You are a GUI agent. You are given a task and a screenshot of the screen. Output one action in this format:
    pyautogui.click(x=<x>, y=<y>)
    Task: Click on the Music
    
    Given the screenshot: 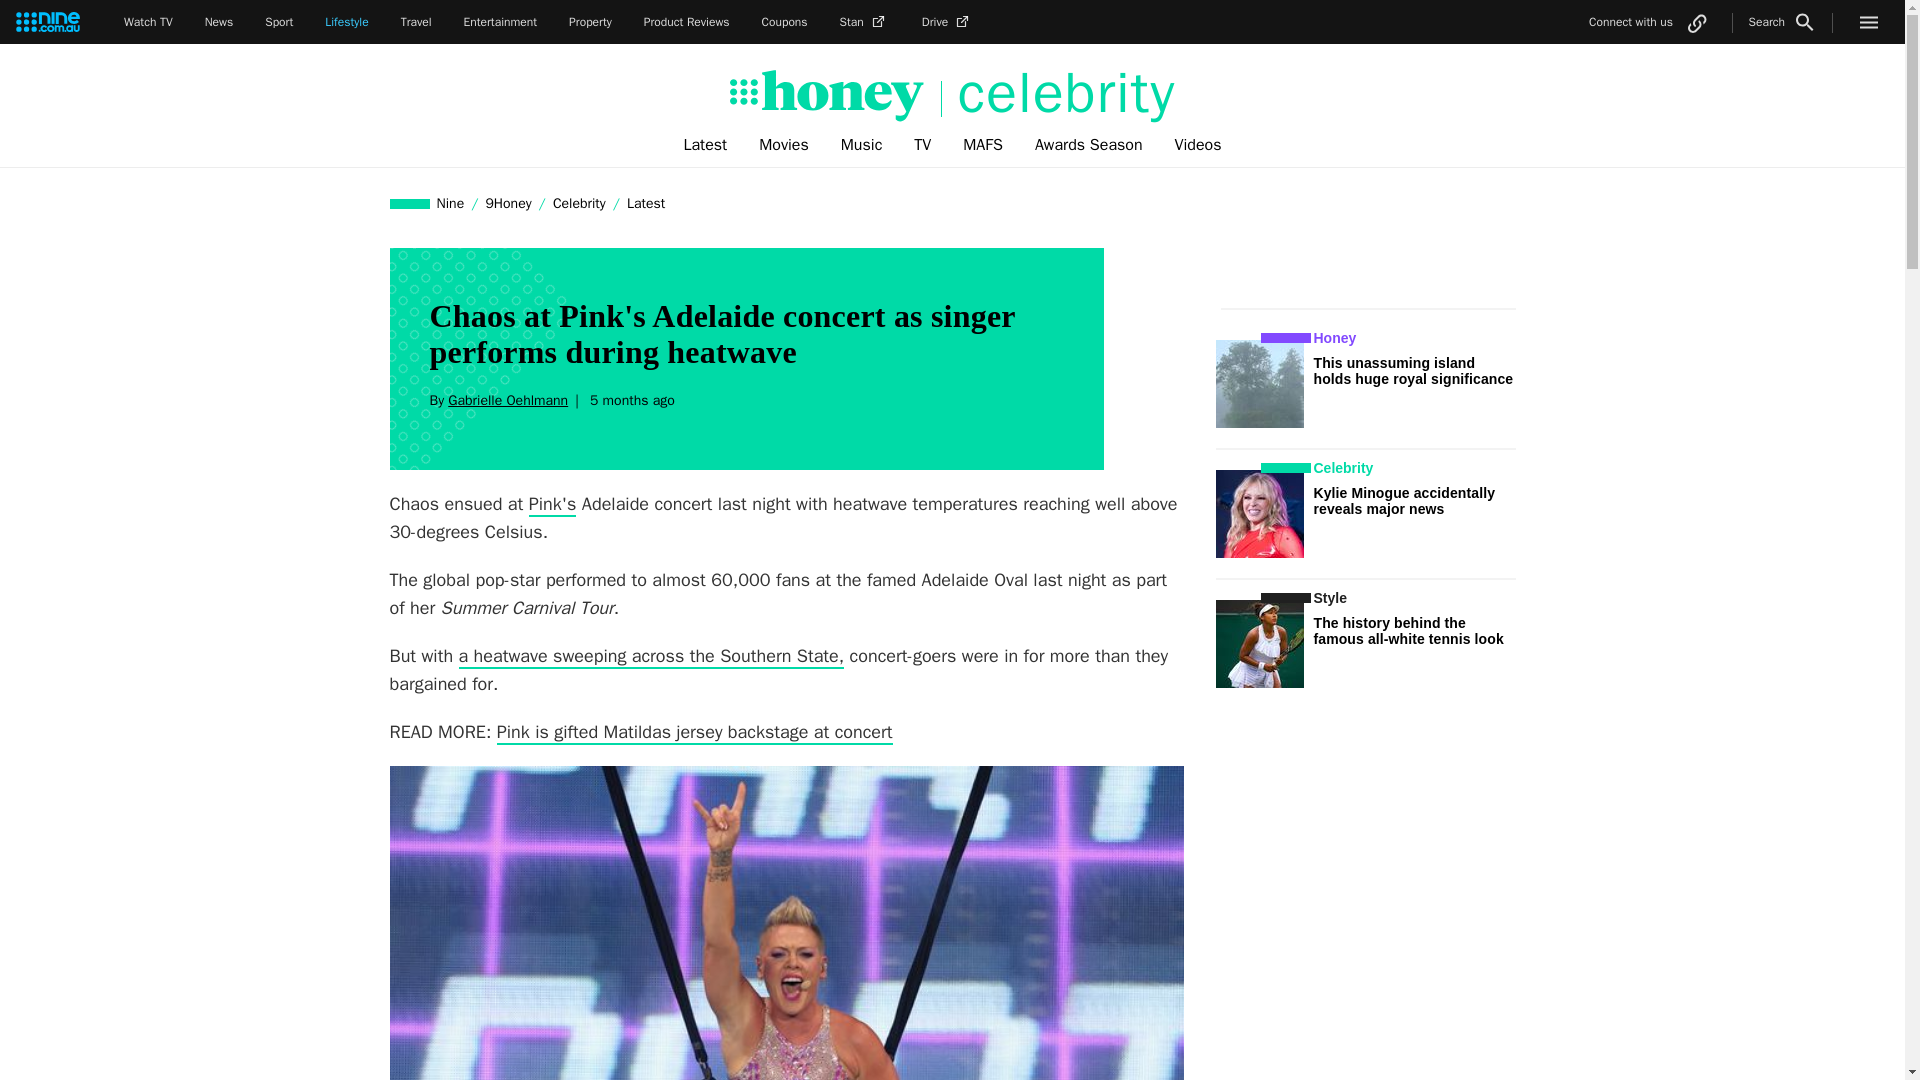 What is the action you would take?
    pyautogui.click(x=862, y=145)
    